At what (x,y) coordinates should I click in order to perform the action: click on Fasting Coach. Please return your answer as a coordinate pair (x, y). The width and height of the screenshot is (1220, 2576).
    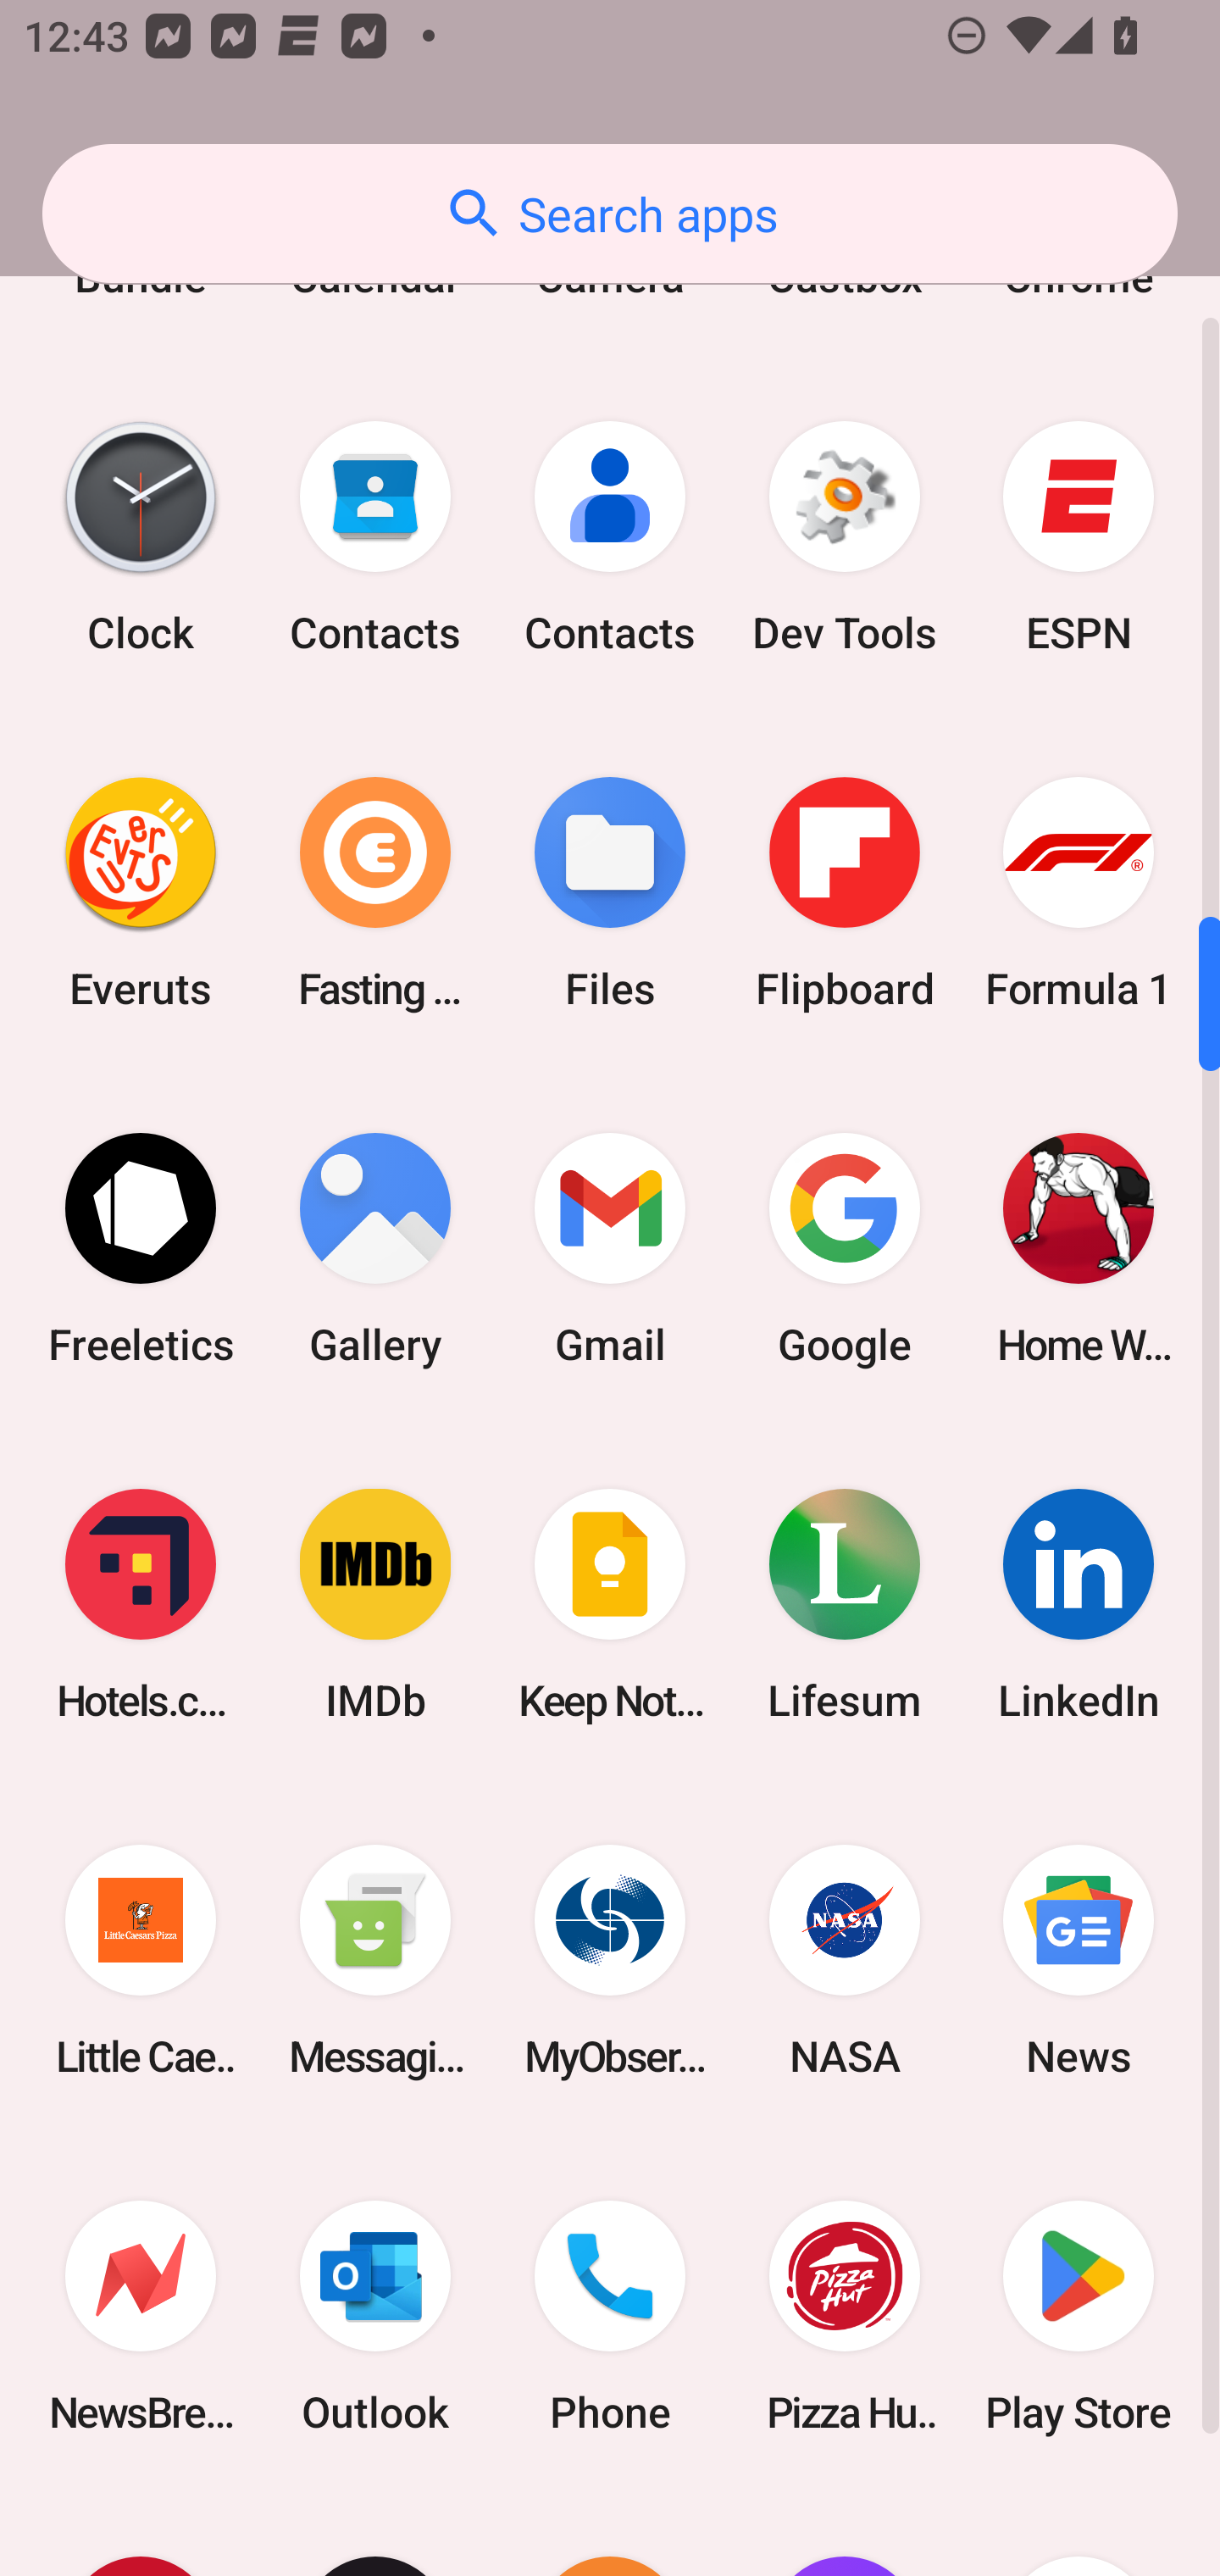
    Looking at the image, I should click on (375, 893).